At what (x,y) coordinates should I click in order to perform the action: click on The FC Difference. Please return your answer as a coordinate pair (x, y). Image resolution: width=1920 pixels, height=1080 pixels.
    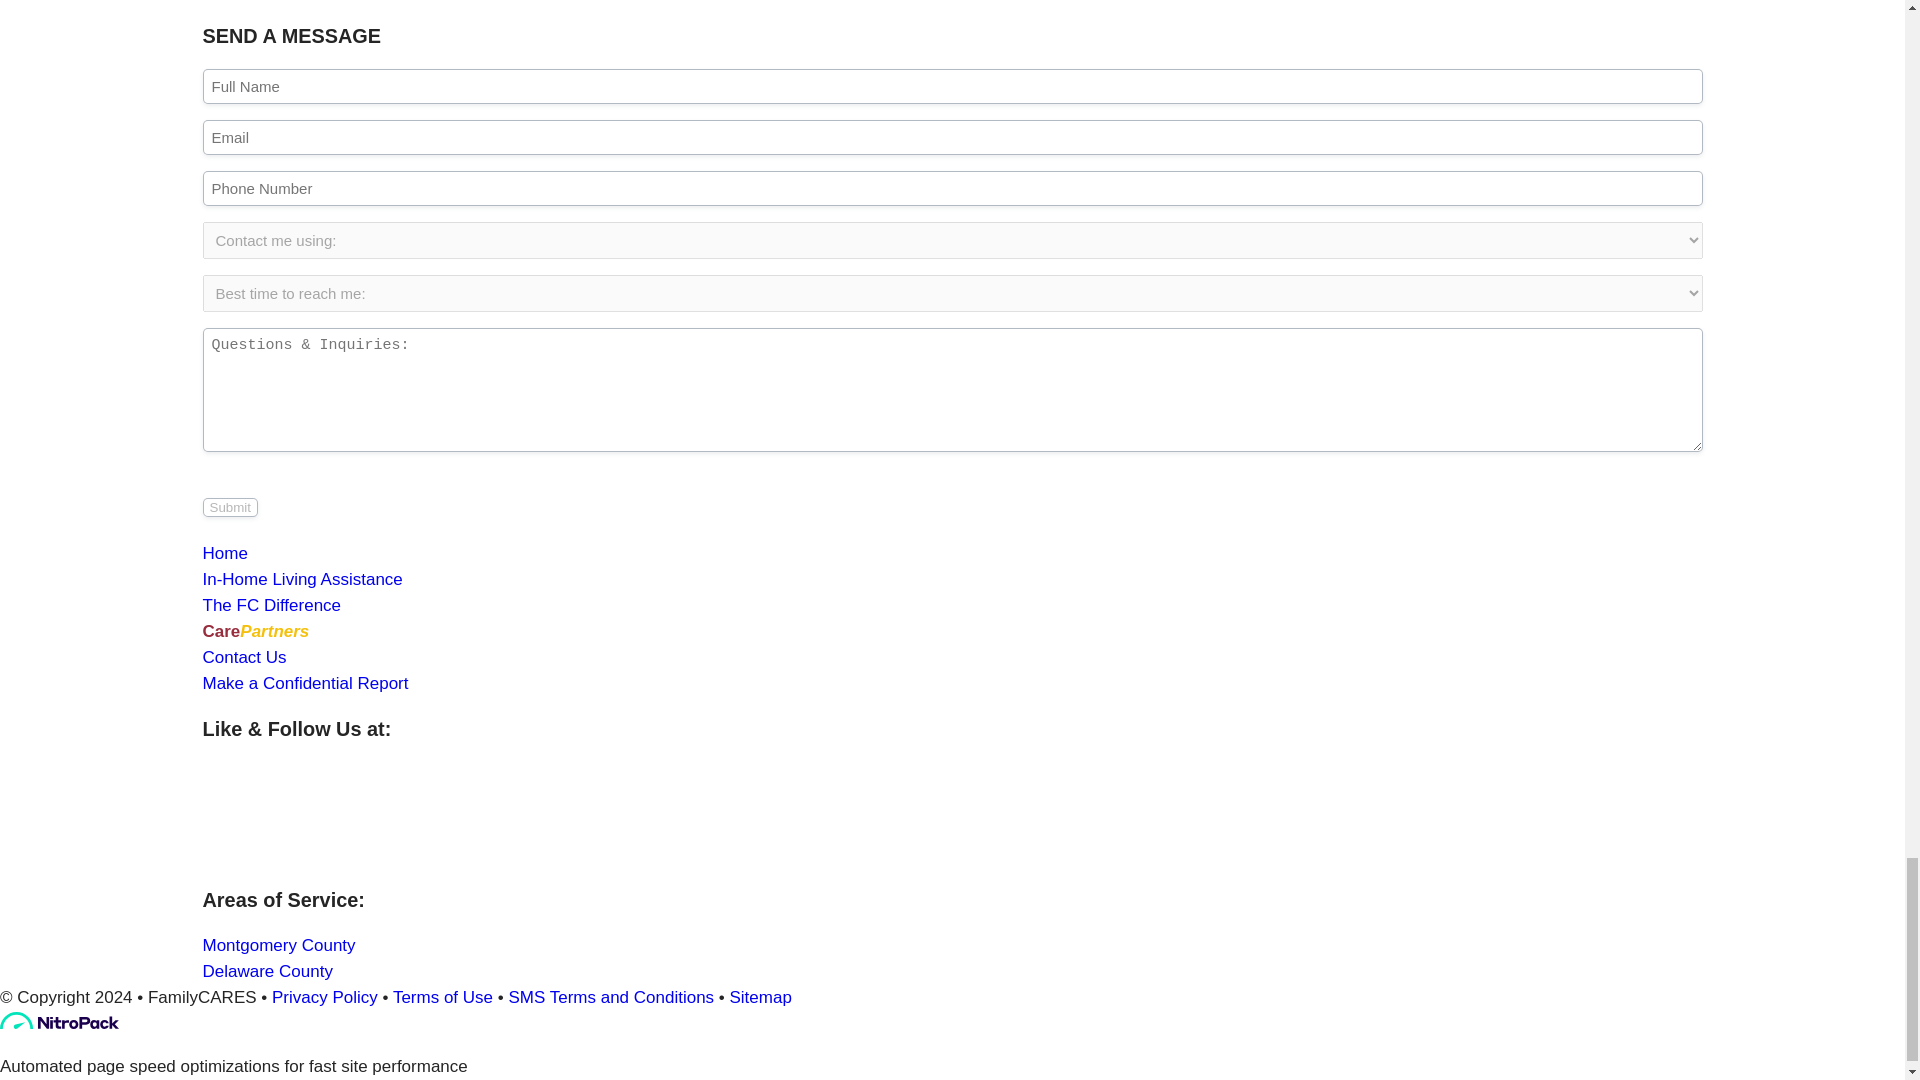
    Looking at the image, I should click on (271, 605).